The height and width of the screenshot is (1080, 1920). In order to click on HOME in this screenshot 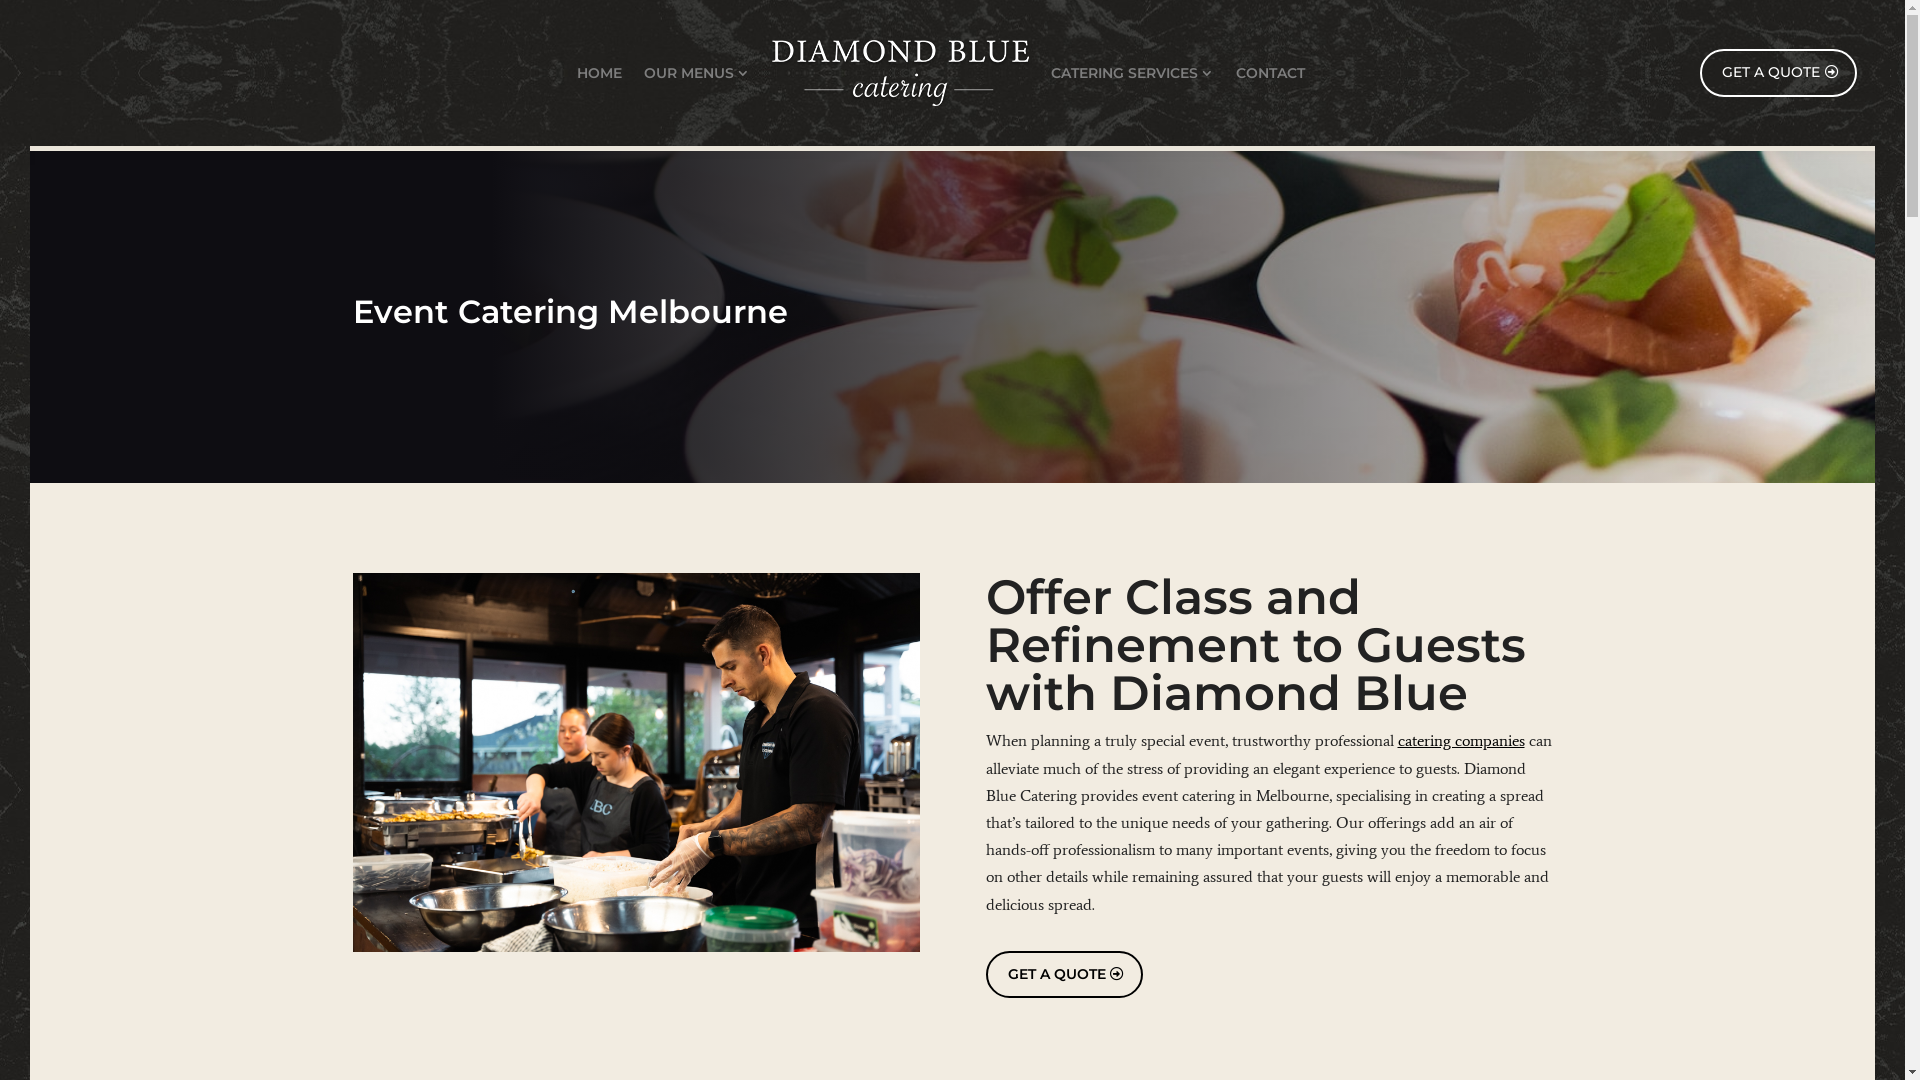, I will do `click(600, 73)`.